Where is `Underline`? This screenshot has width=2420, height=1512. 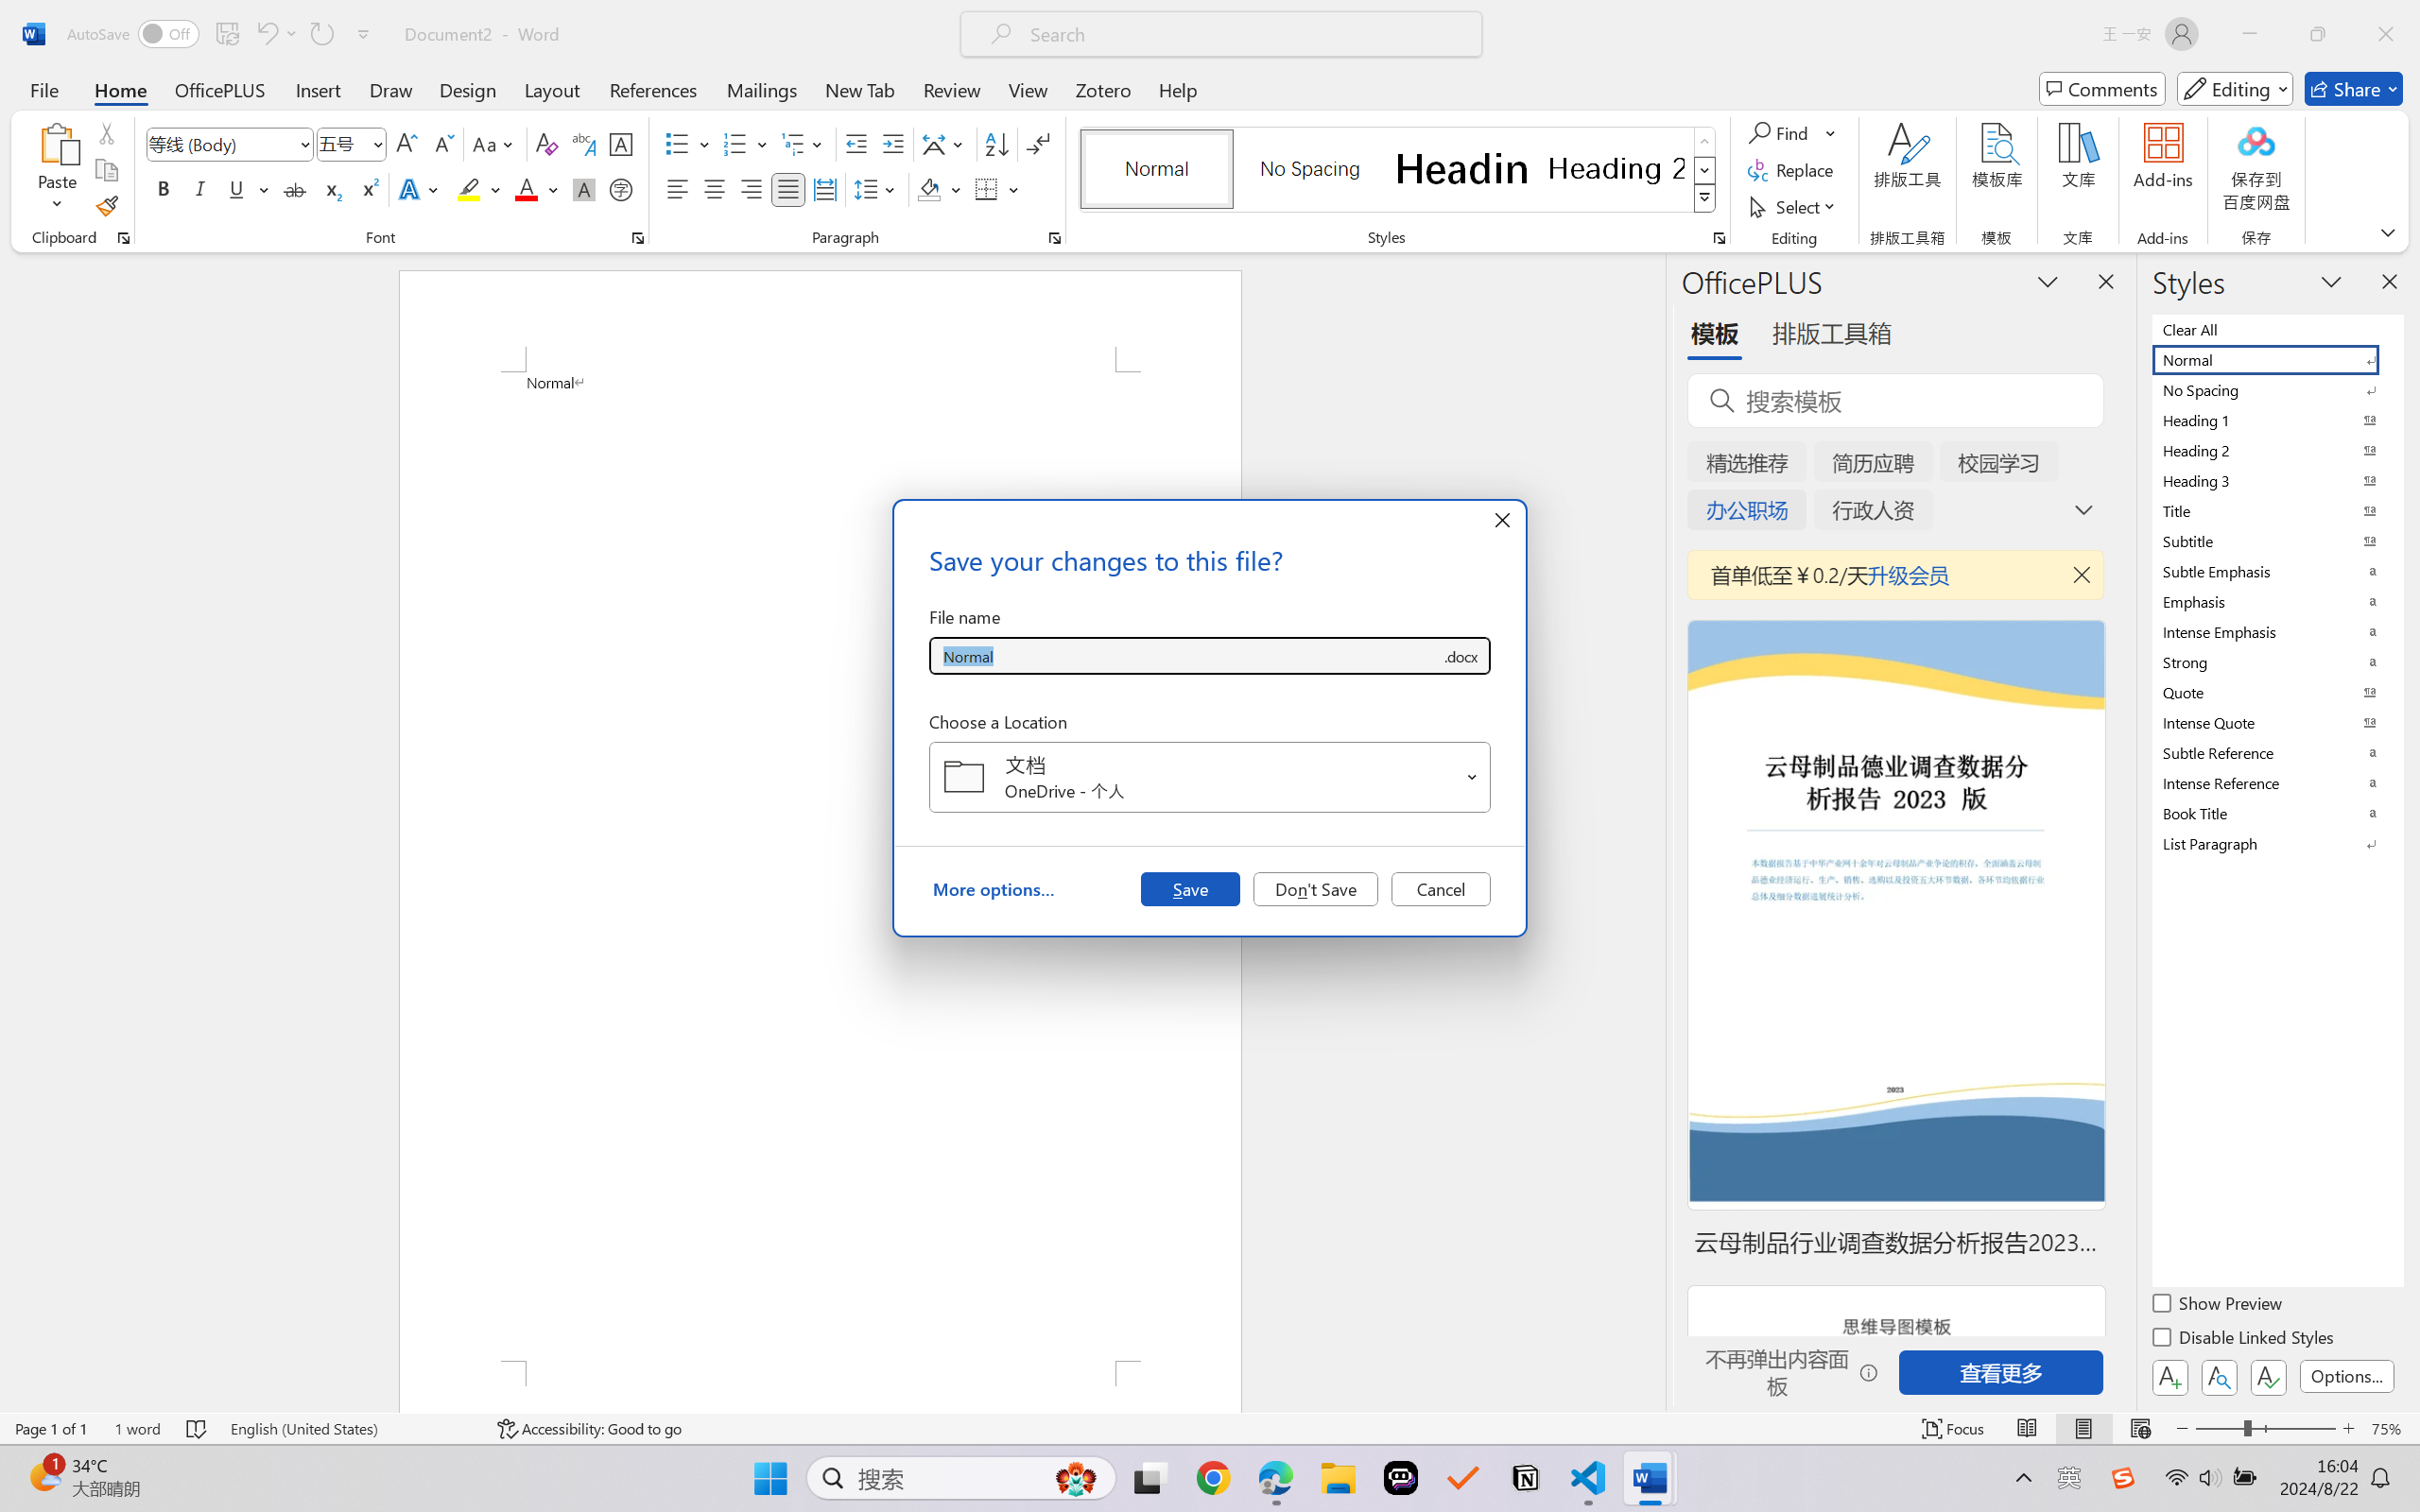
Underline is located at coordinates (236, 189).